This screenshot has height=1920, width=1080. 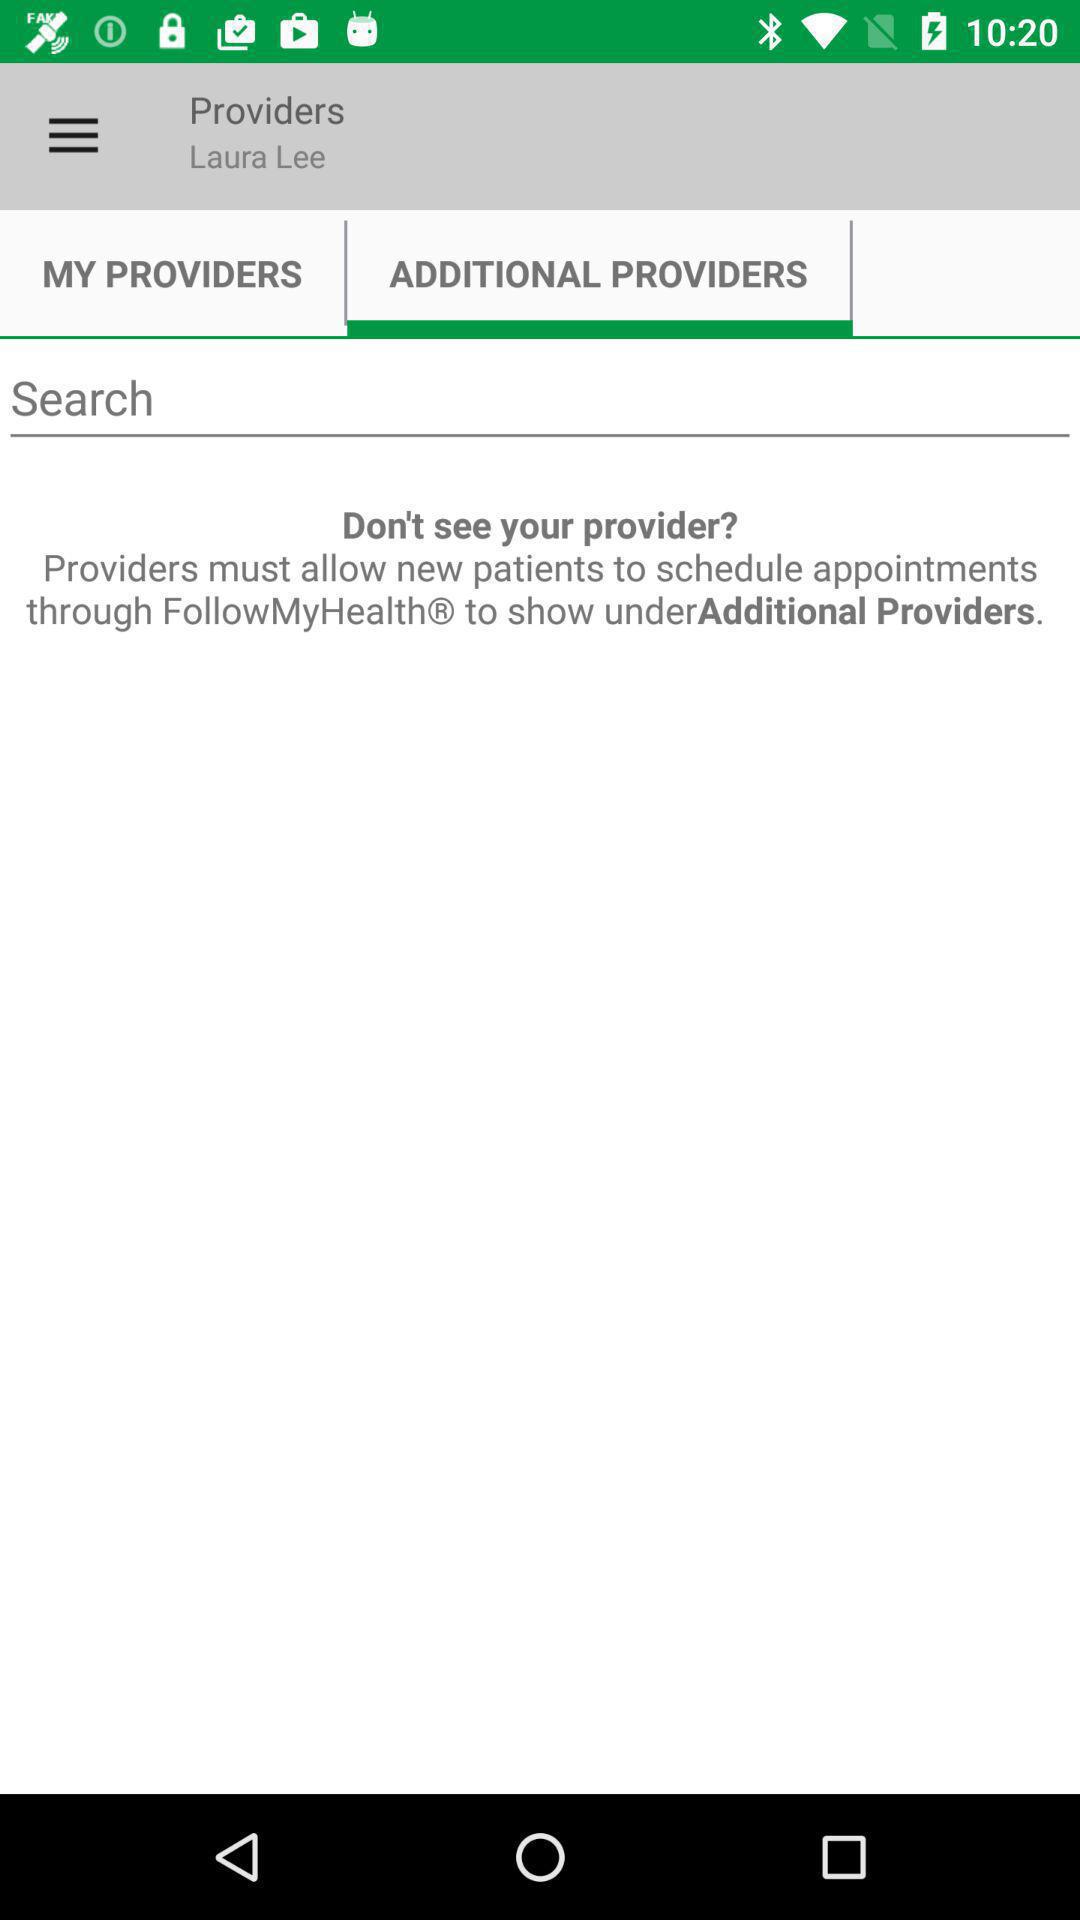 I want to click on search providers, so click(x=540, y=398).